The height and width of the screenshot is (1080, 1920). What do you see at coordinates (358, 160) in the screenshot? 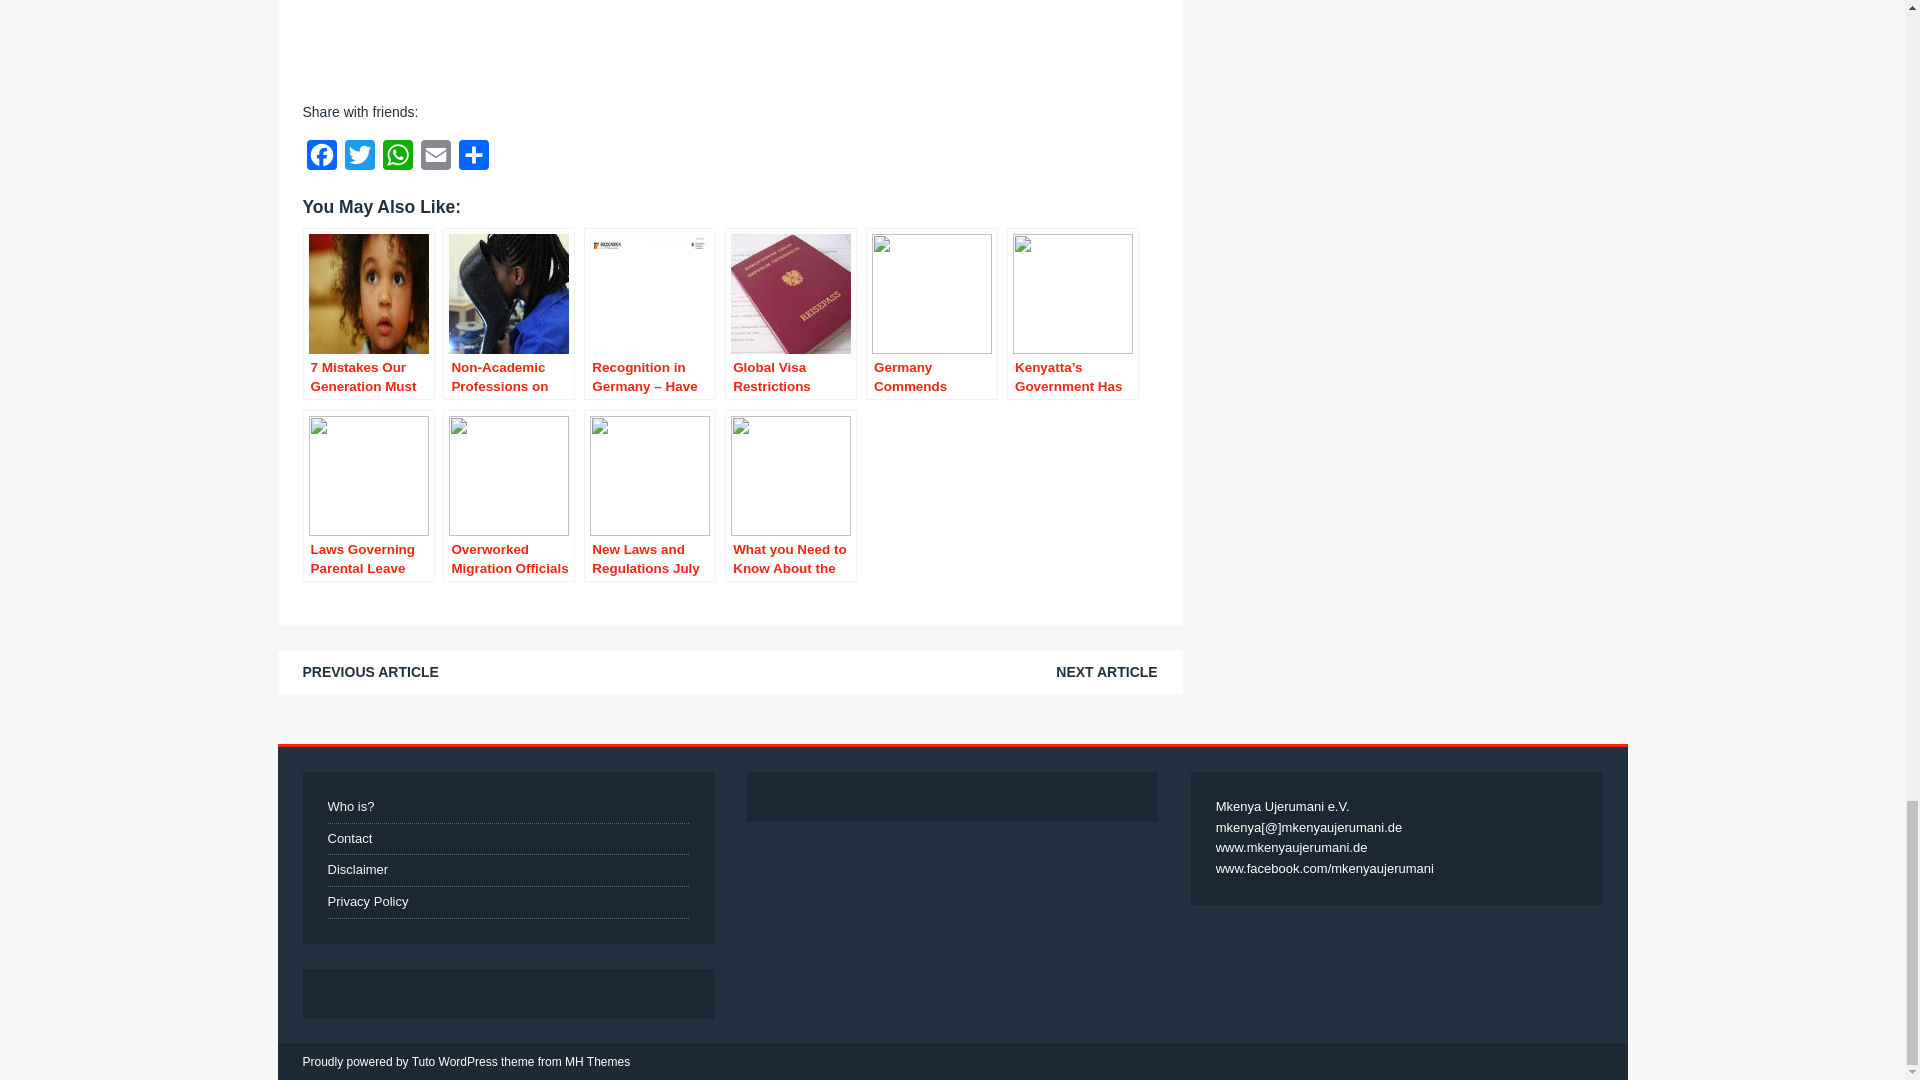
I see `Twitter` at bounding box center [358, 160].